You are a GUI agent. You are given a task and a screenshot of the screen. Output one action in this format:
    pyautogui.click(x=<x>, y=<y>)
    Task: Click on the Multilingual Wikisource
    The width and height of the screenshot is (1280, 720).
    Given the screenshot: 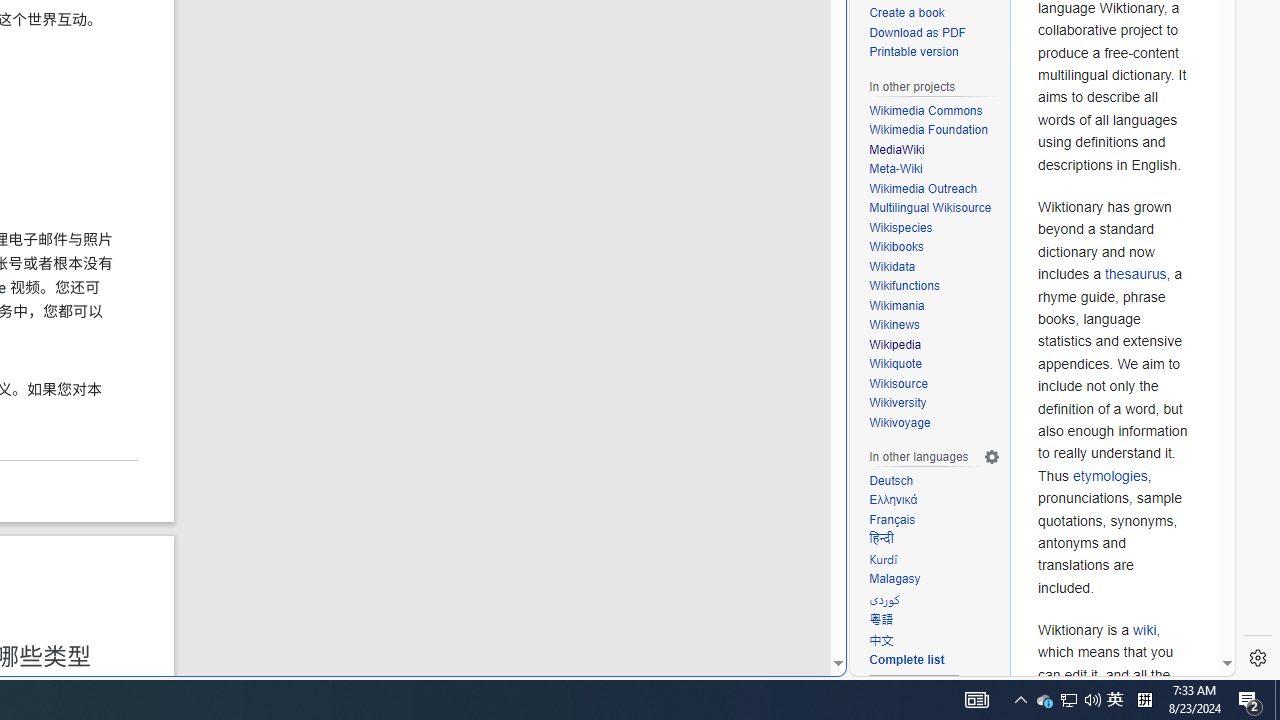 What is the action you would take?
    pyautogui.click(x=930, y=208)
    